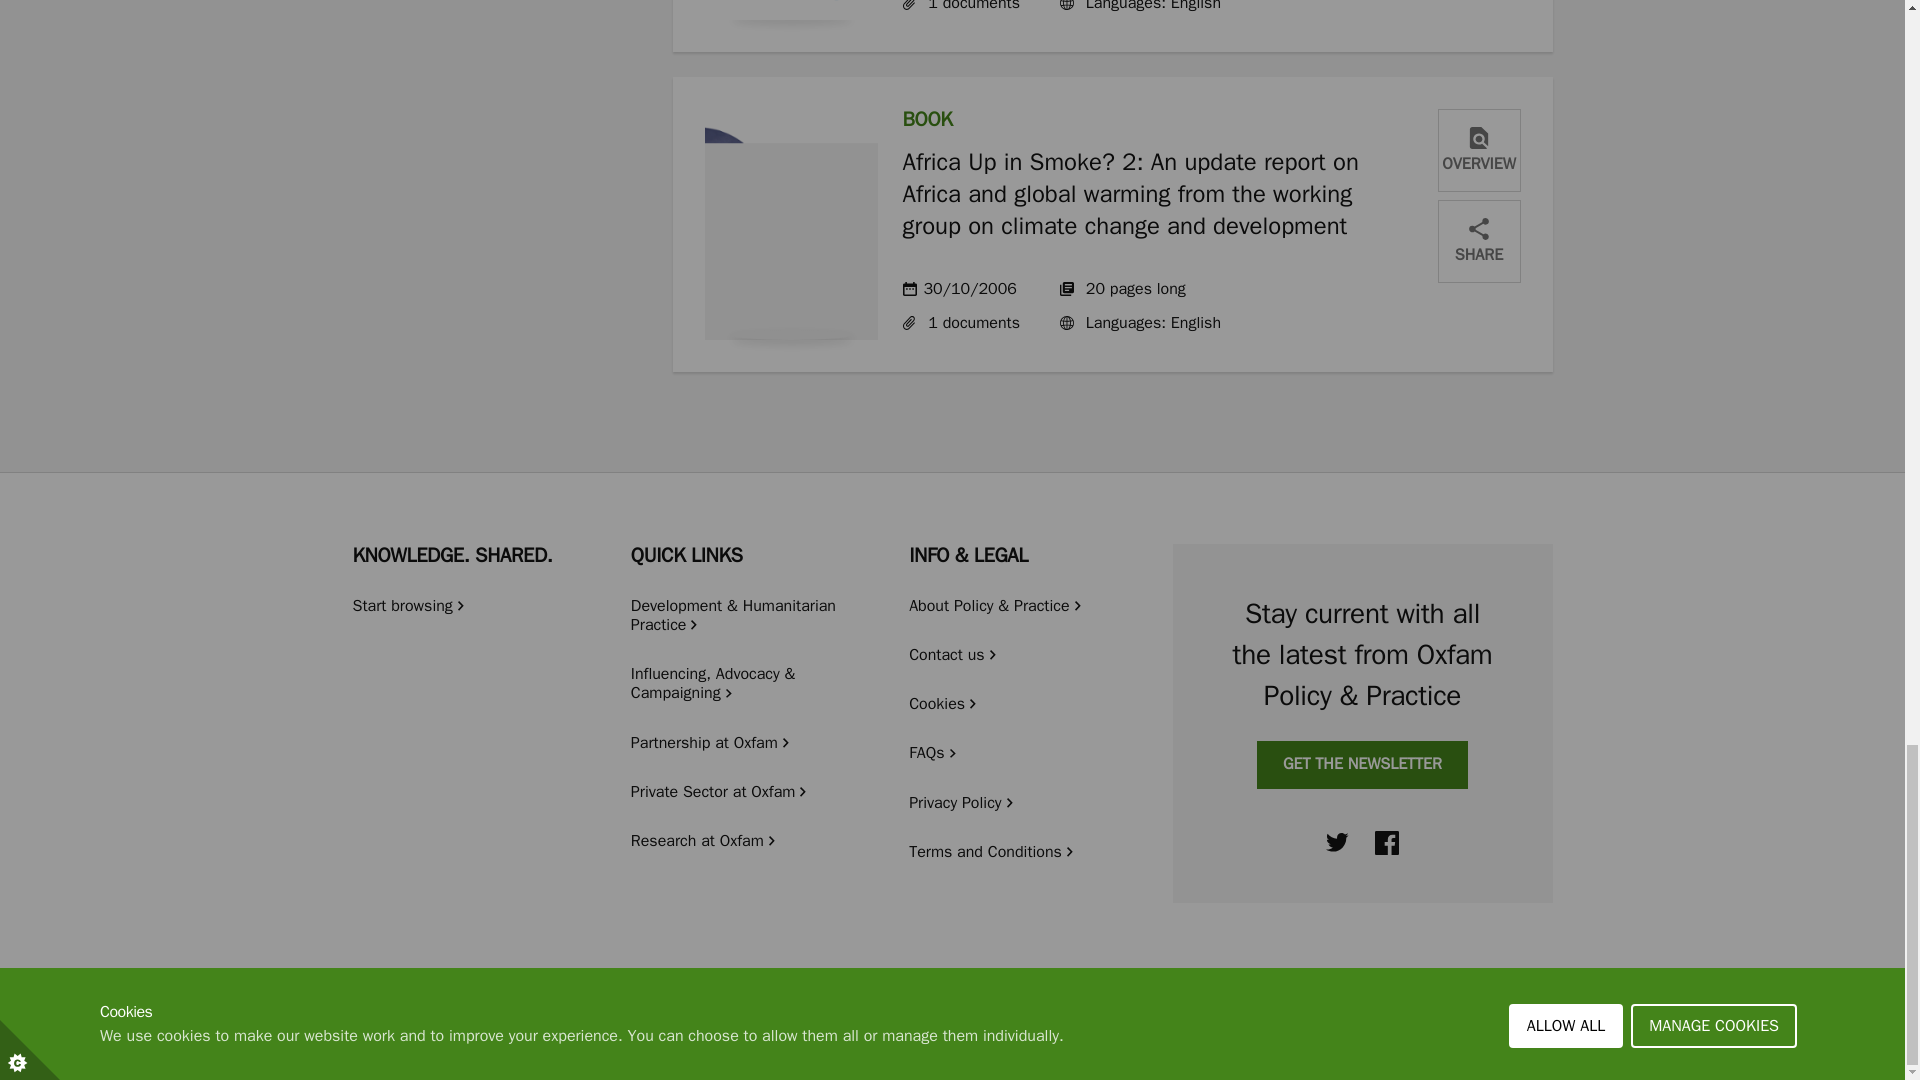 The image size is (1920, 1080). Describe the element at coordinates (1362, 764) in the screenshot. I see `Get the newsletter` at that location.